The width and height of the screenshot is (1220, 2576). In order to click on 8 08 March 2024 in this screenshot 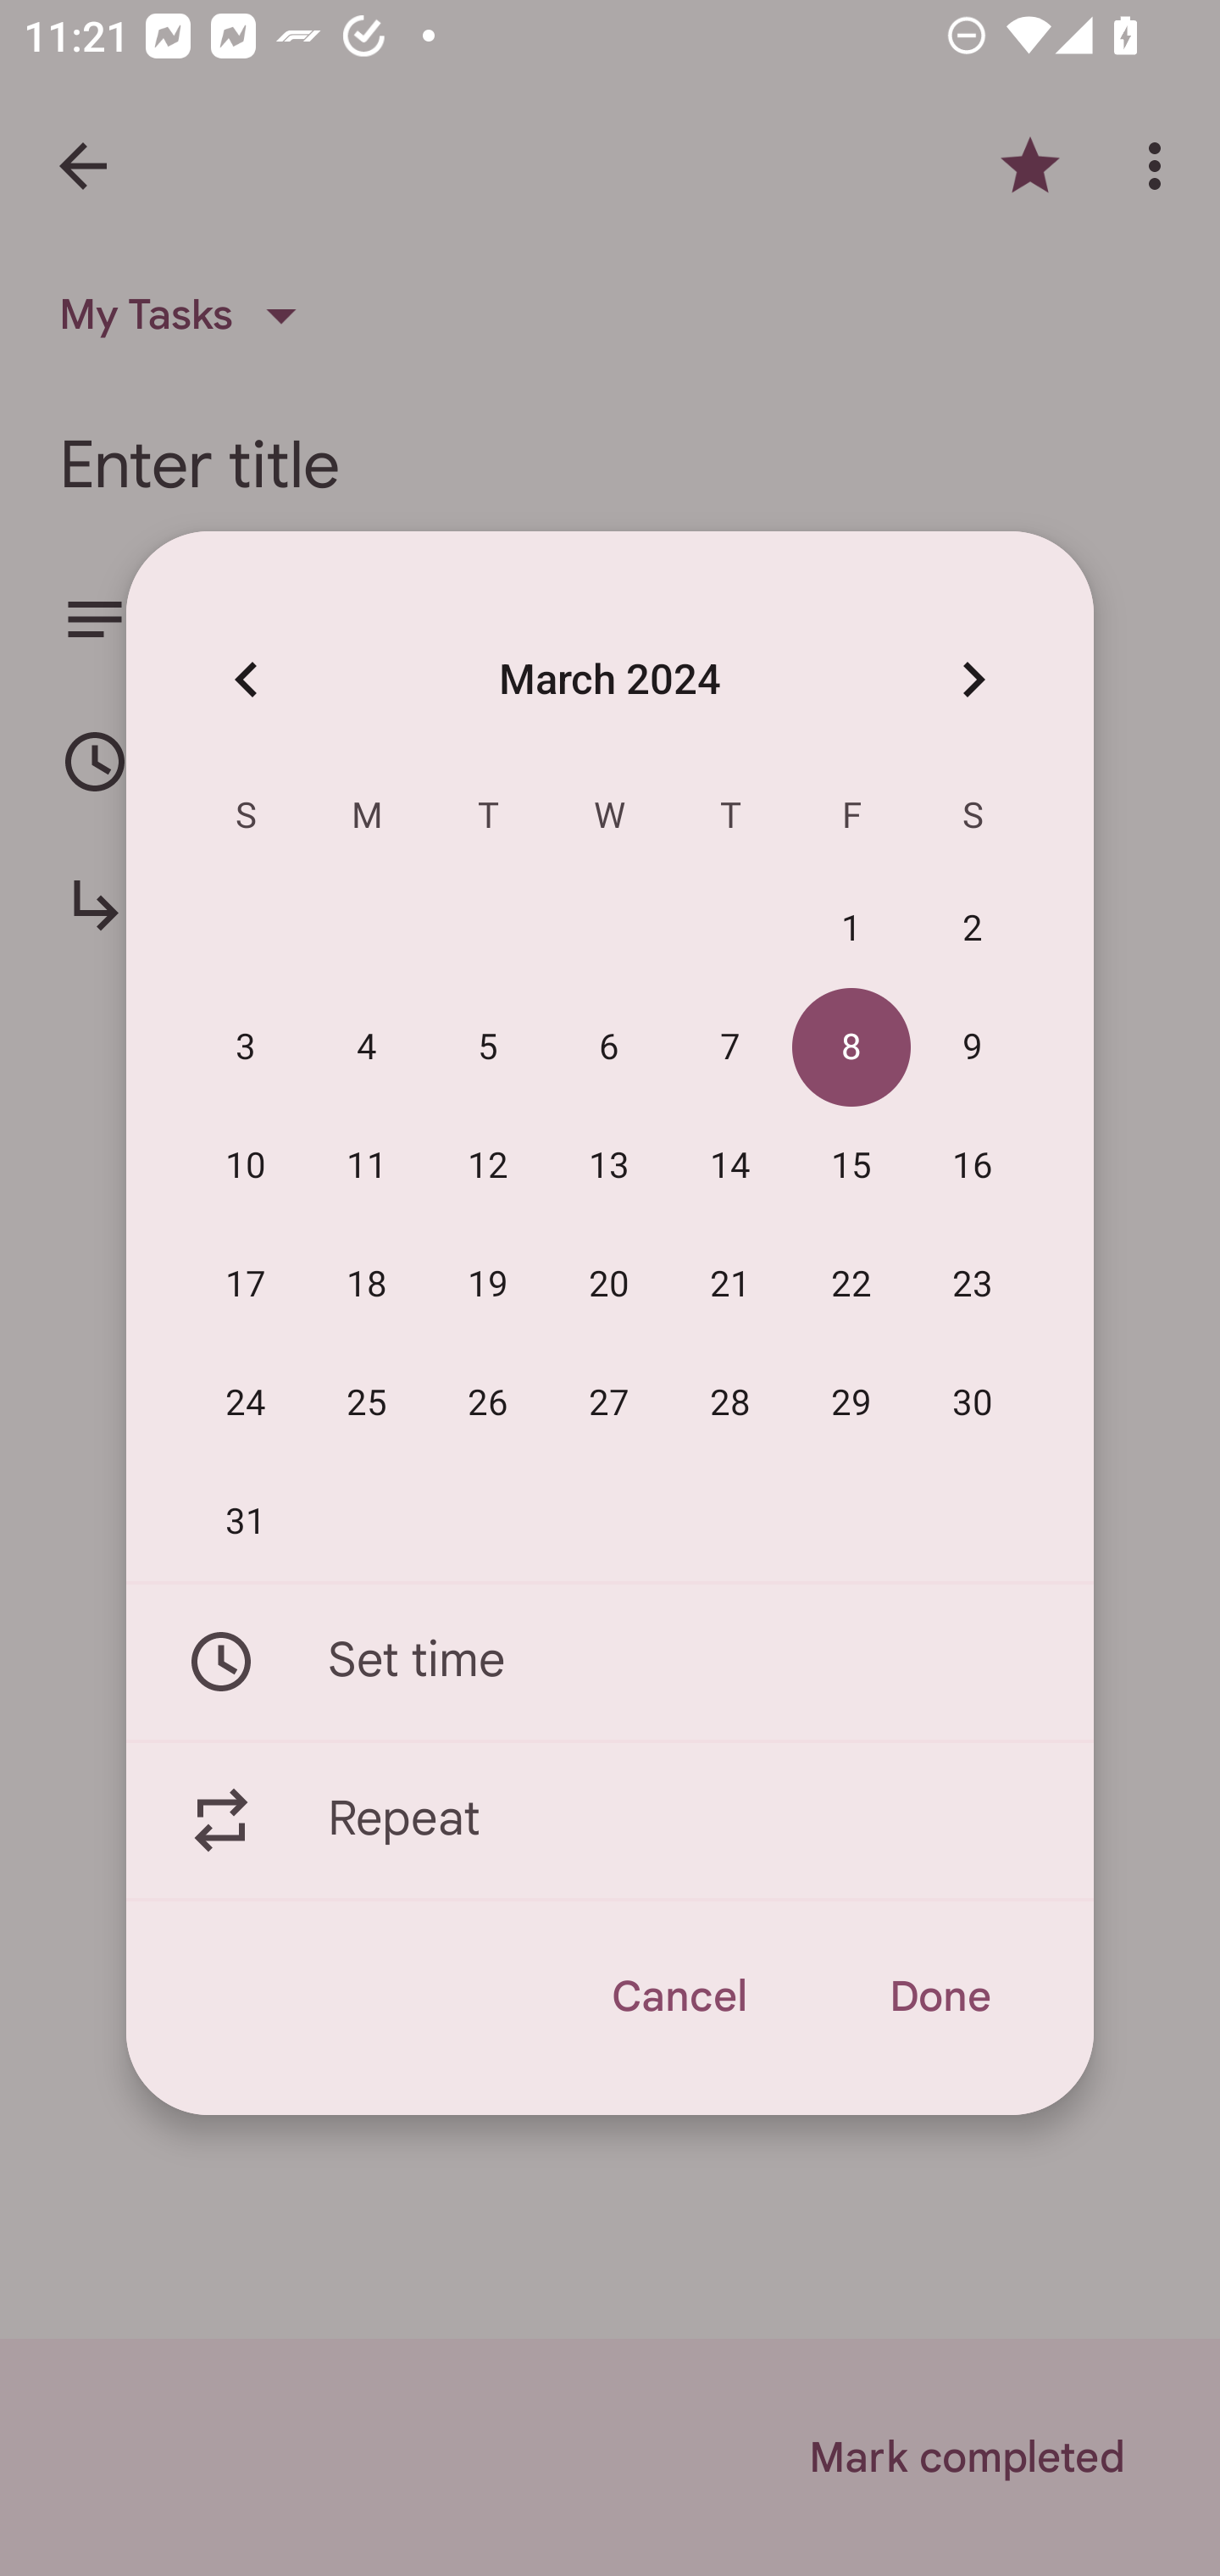, I will do `click(852, 1048)`.